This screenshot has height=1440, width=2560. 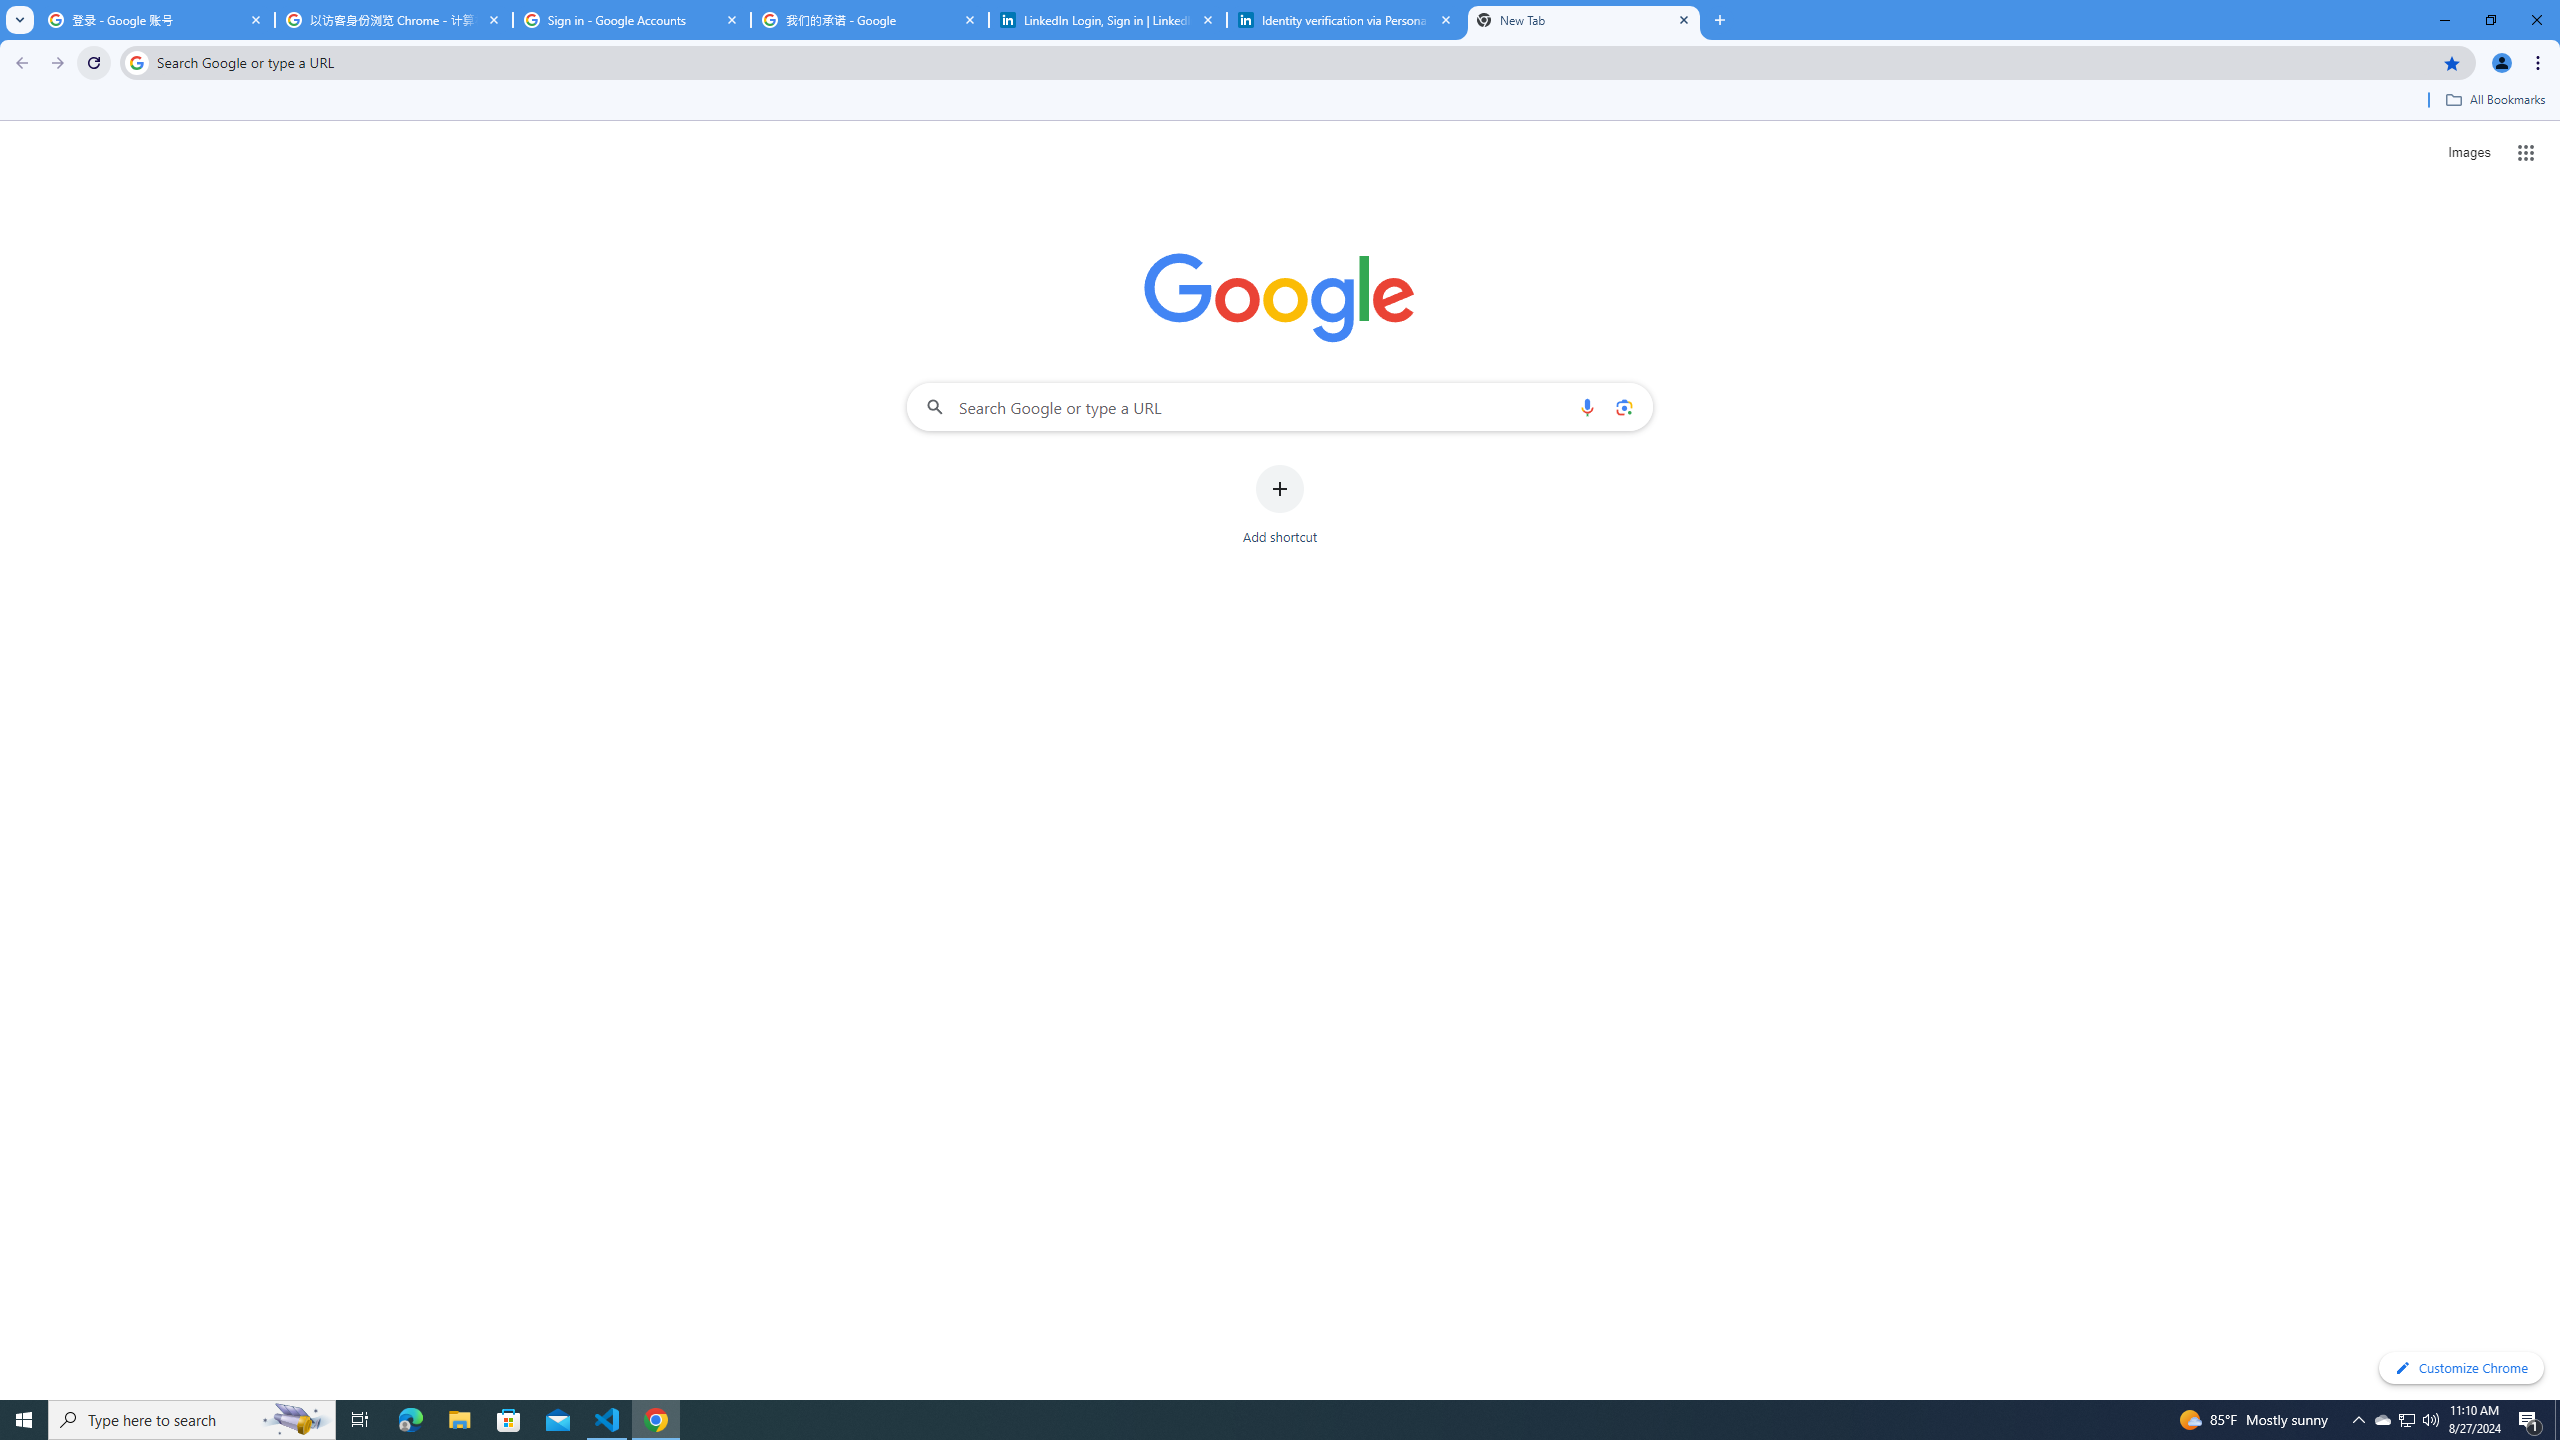 What do you see at coordinates (1584, 20) in the screenshot?
I see `New Tab` at bounding box center [1584, 20].